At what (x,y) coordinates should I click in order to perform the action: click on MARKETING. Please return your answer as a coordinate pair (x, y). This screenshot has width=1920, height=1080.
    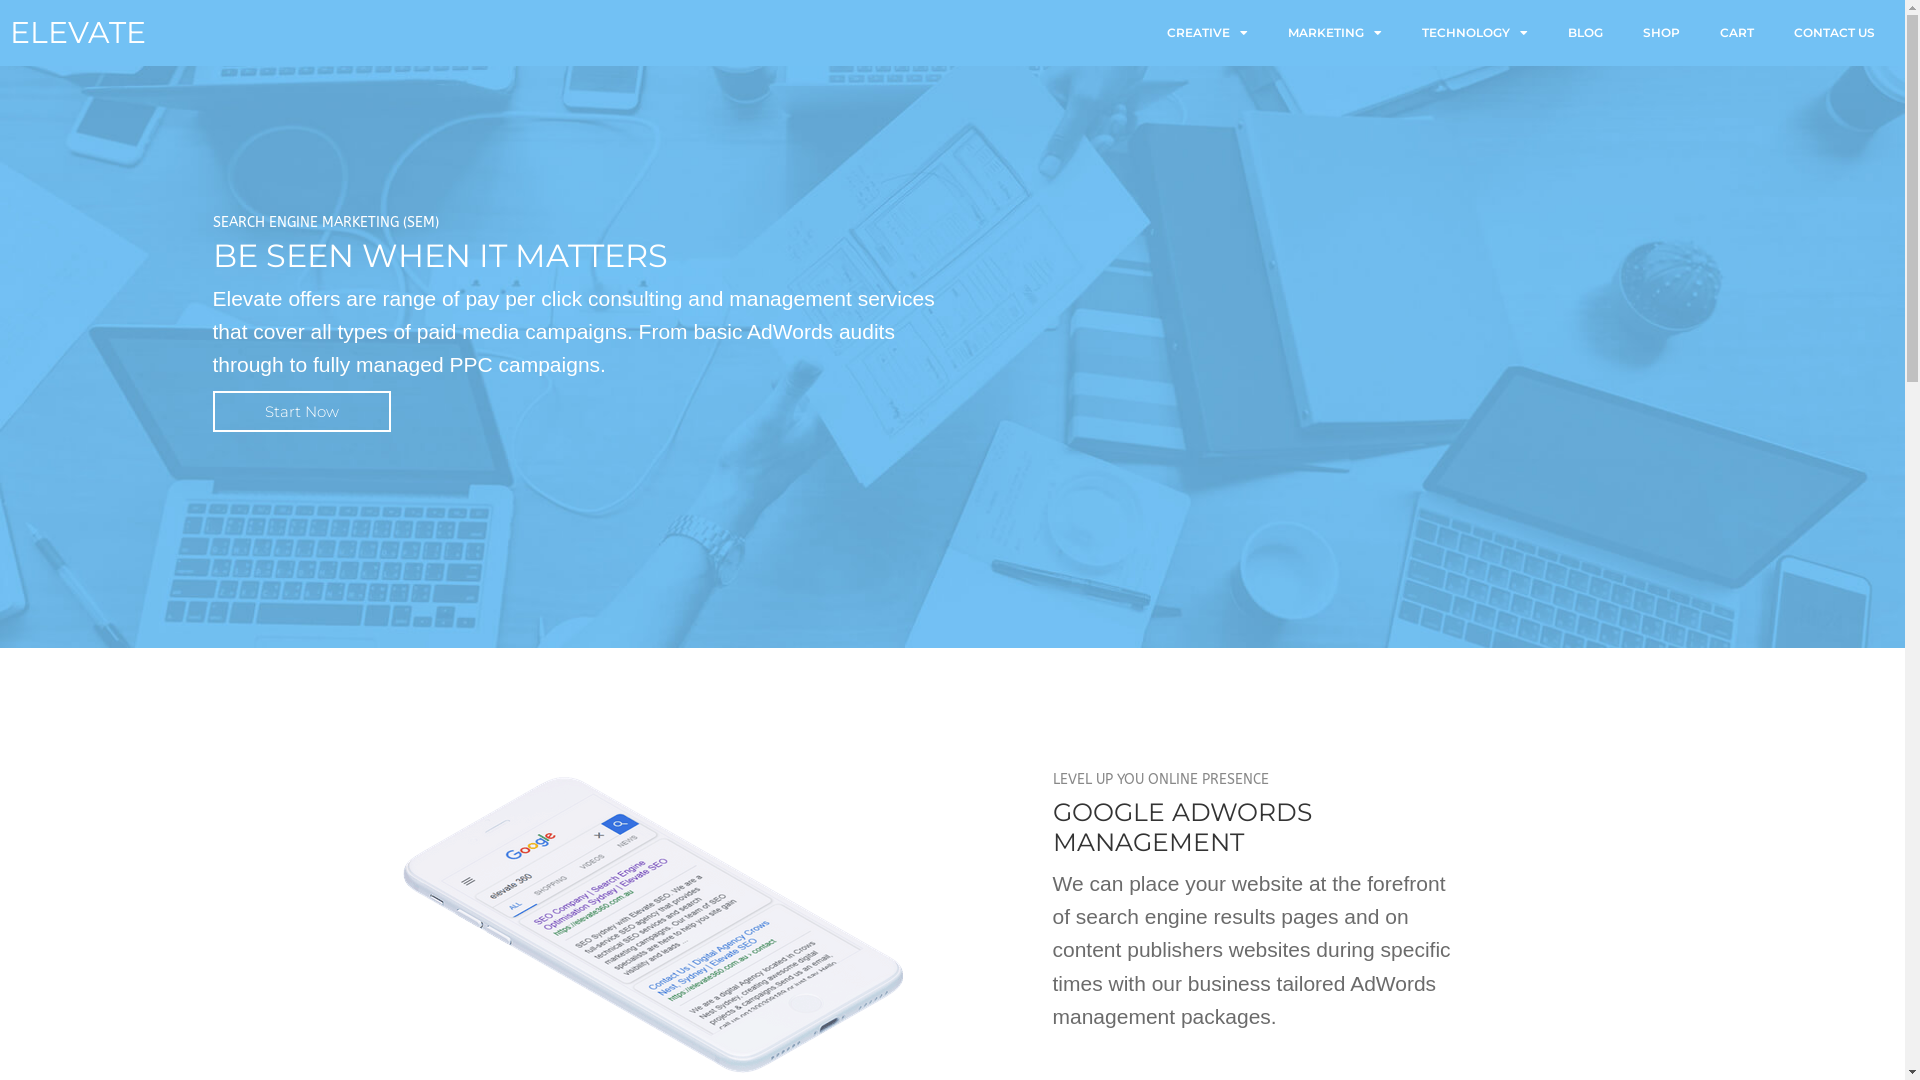
    Looking at the image, I should click on (1335, 33).